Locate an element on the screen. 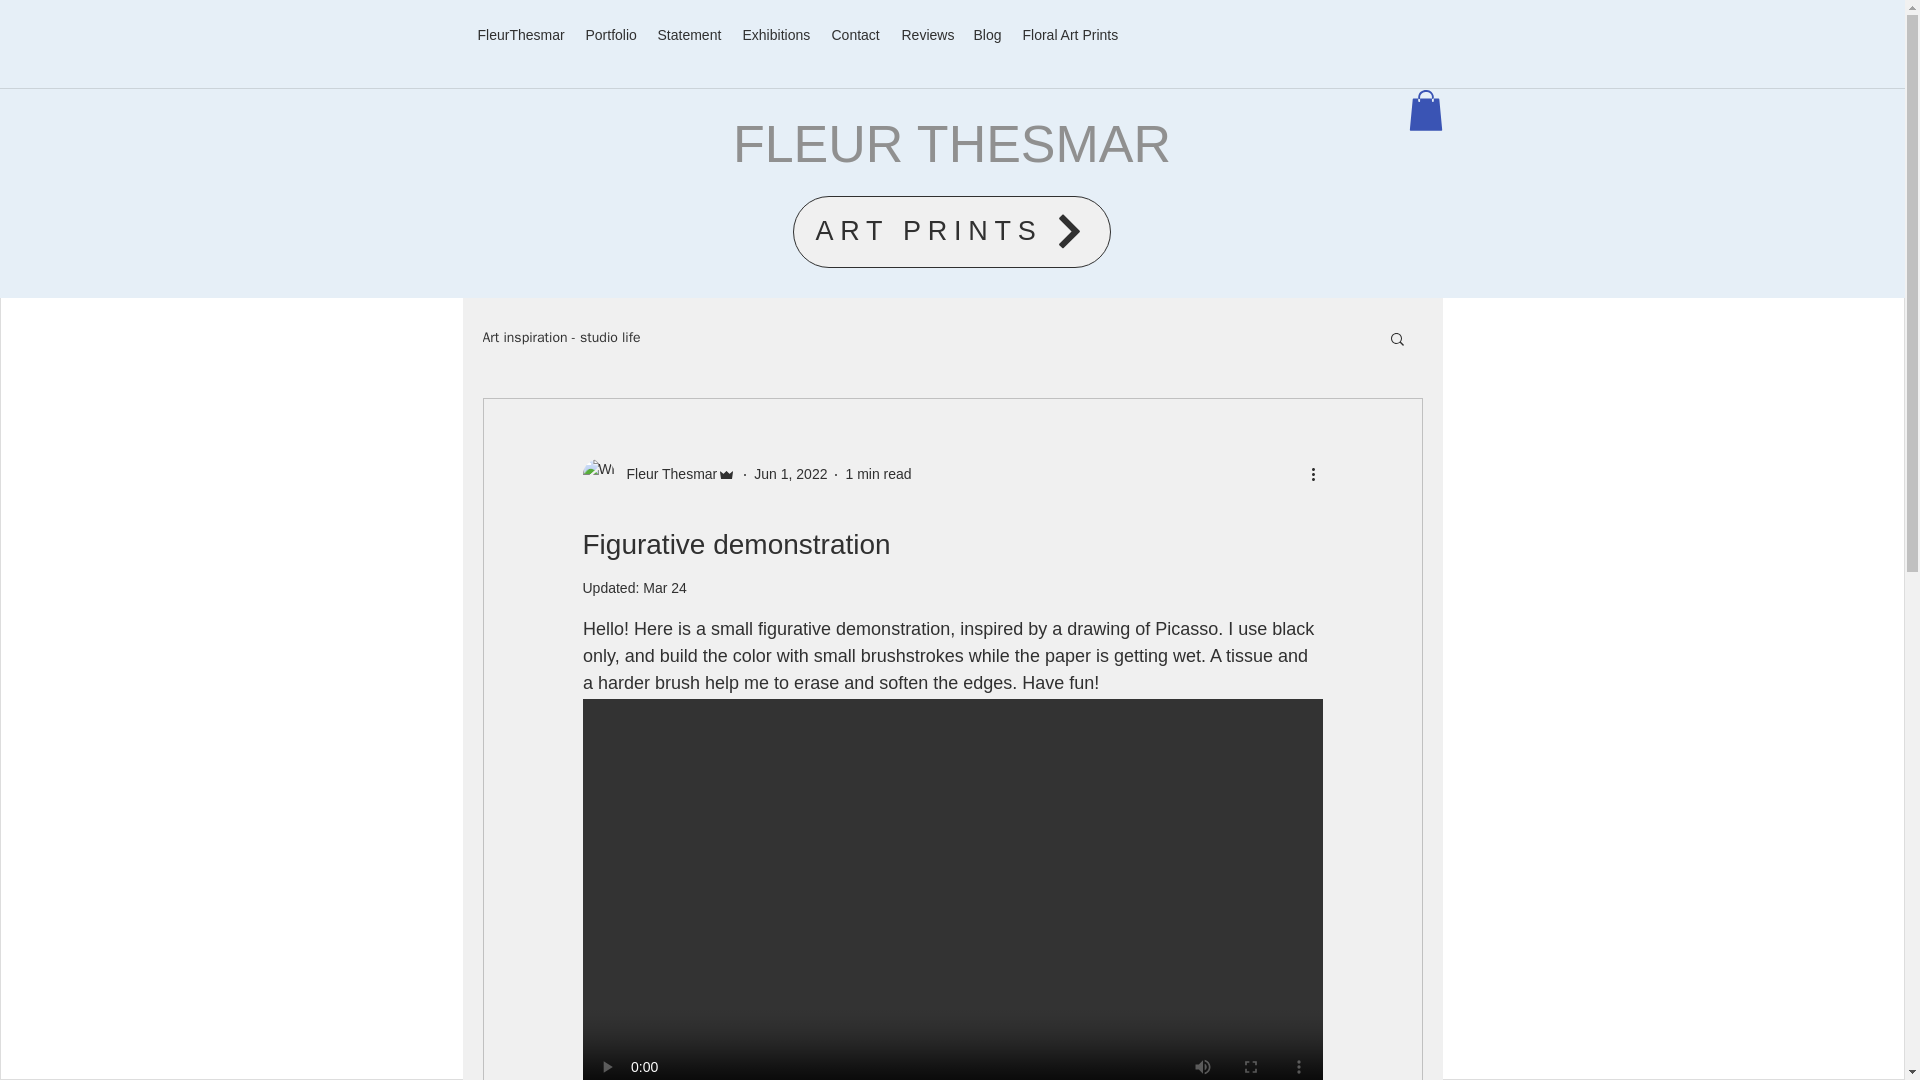  Jun 1, 2022 is located at coordinates (790, 473).